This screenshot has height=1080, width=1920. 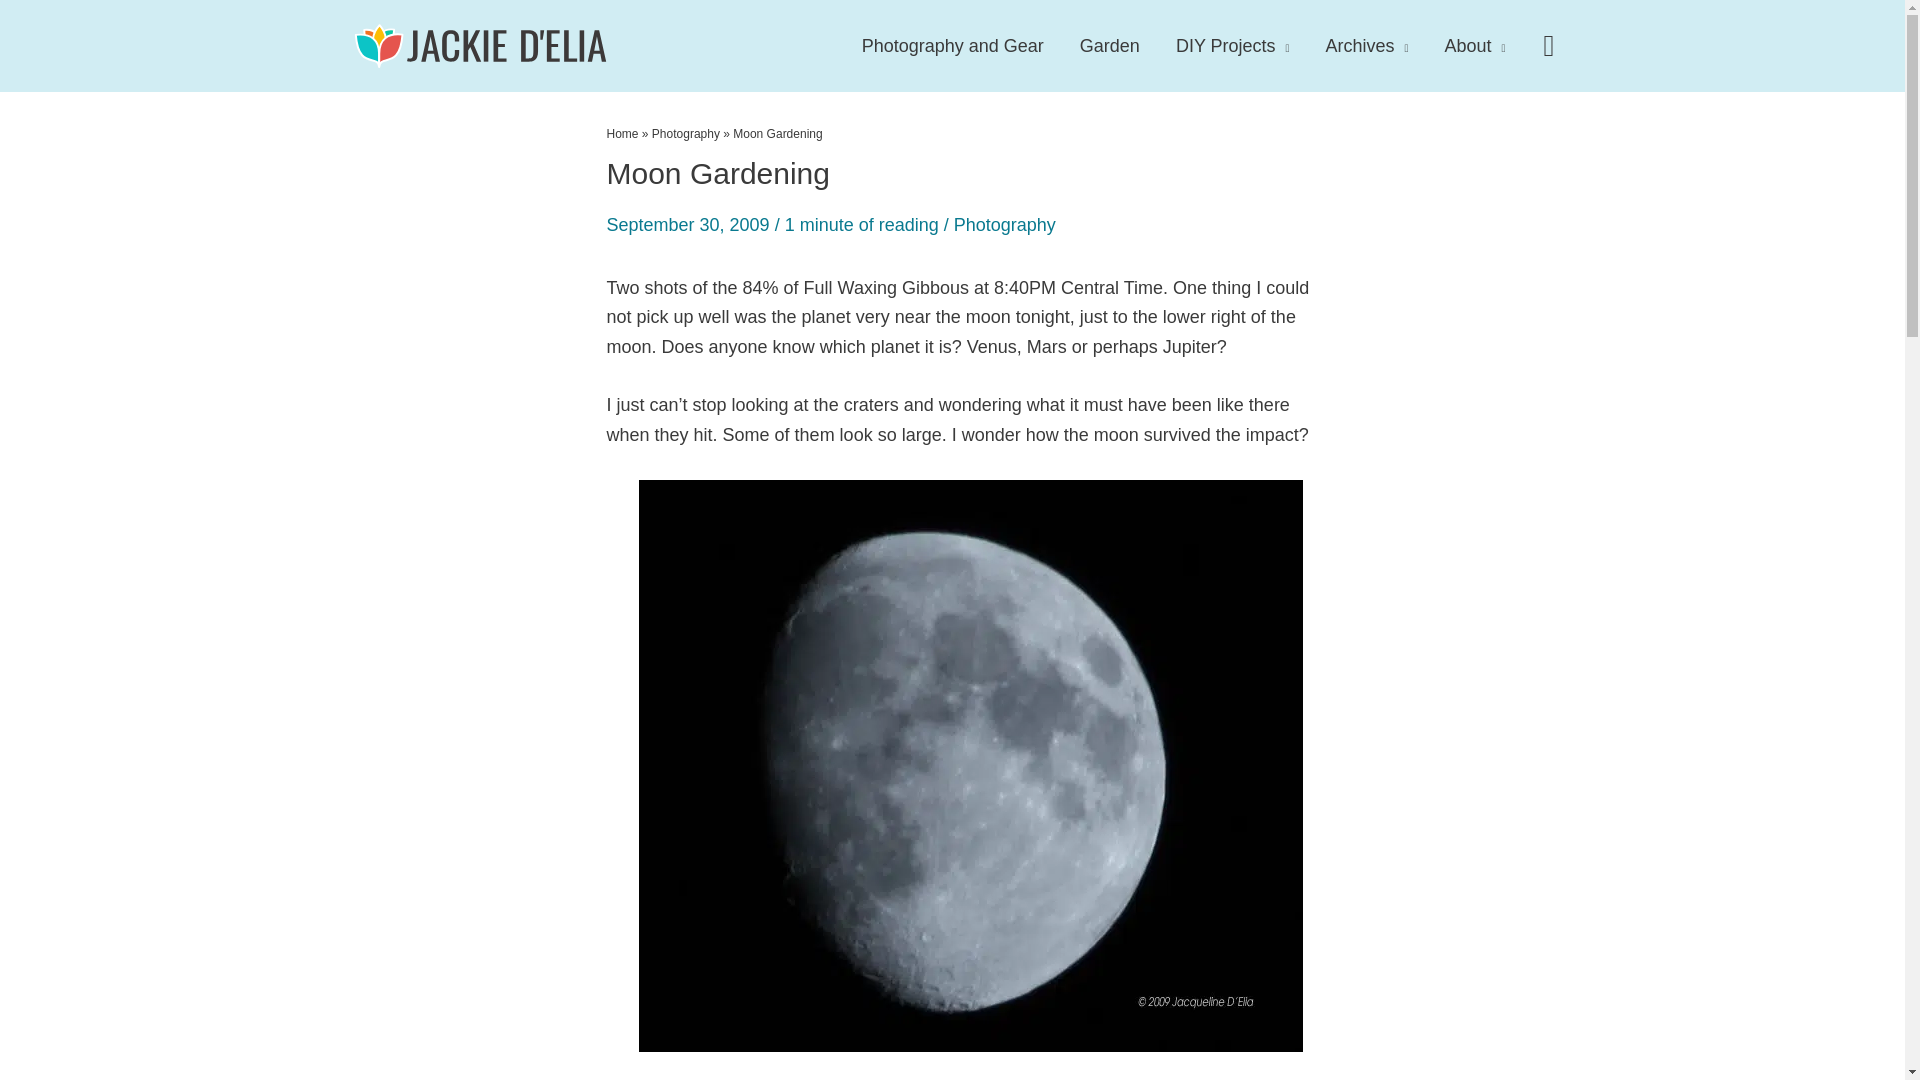 I want to click on Garden, so click(x=1109, y=46).